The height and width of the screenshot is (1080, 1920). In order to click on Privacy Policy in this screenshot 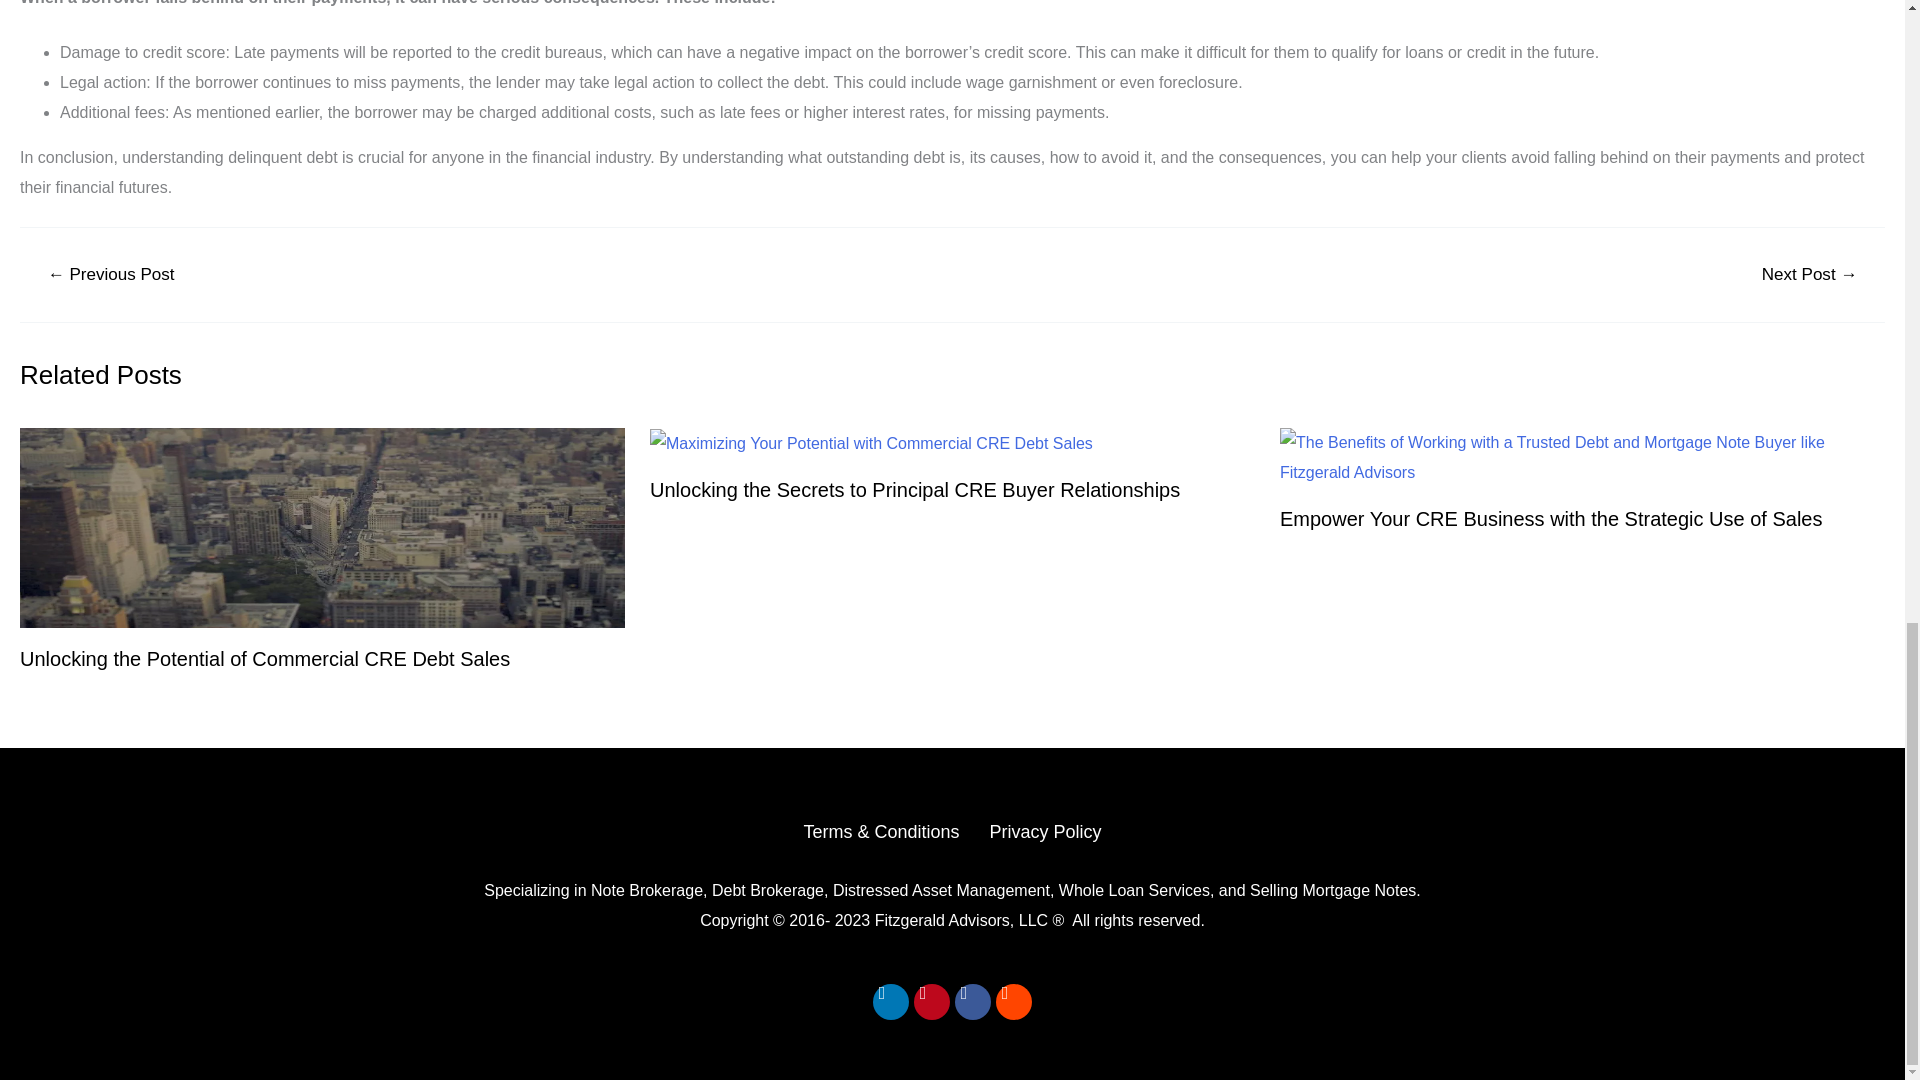, I will do `click(1046, 832)`.